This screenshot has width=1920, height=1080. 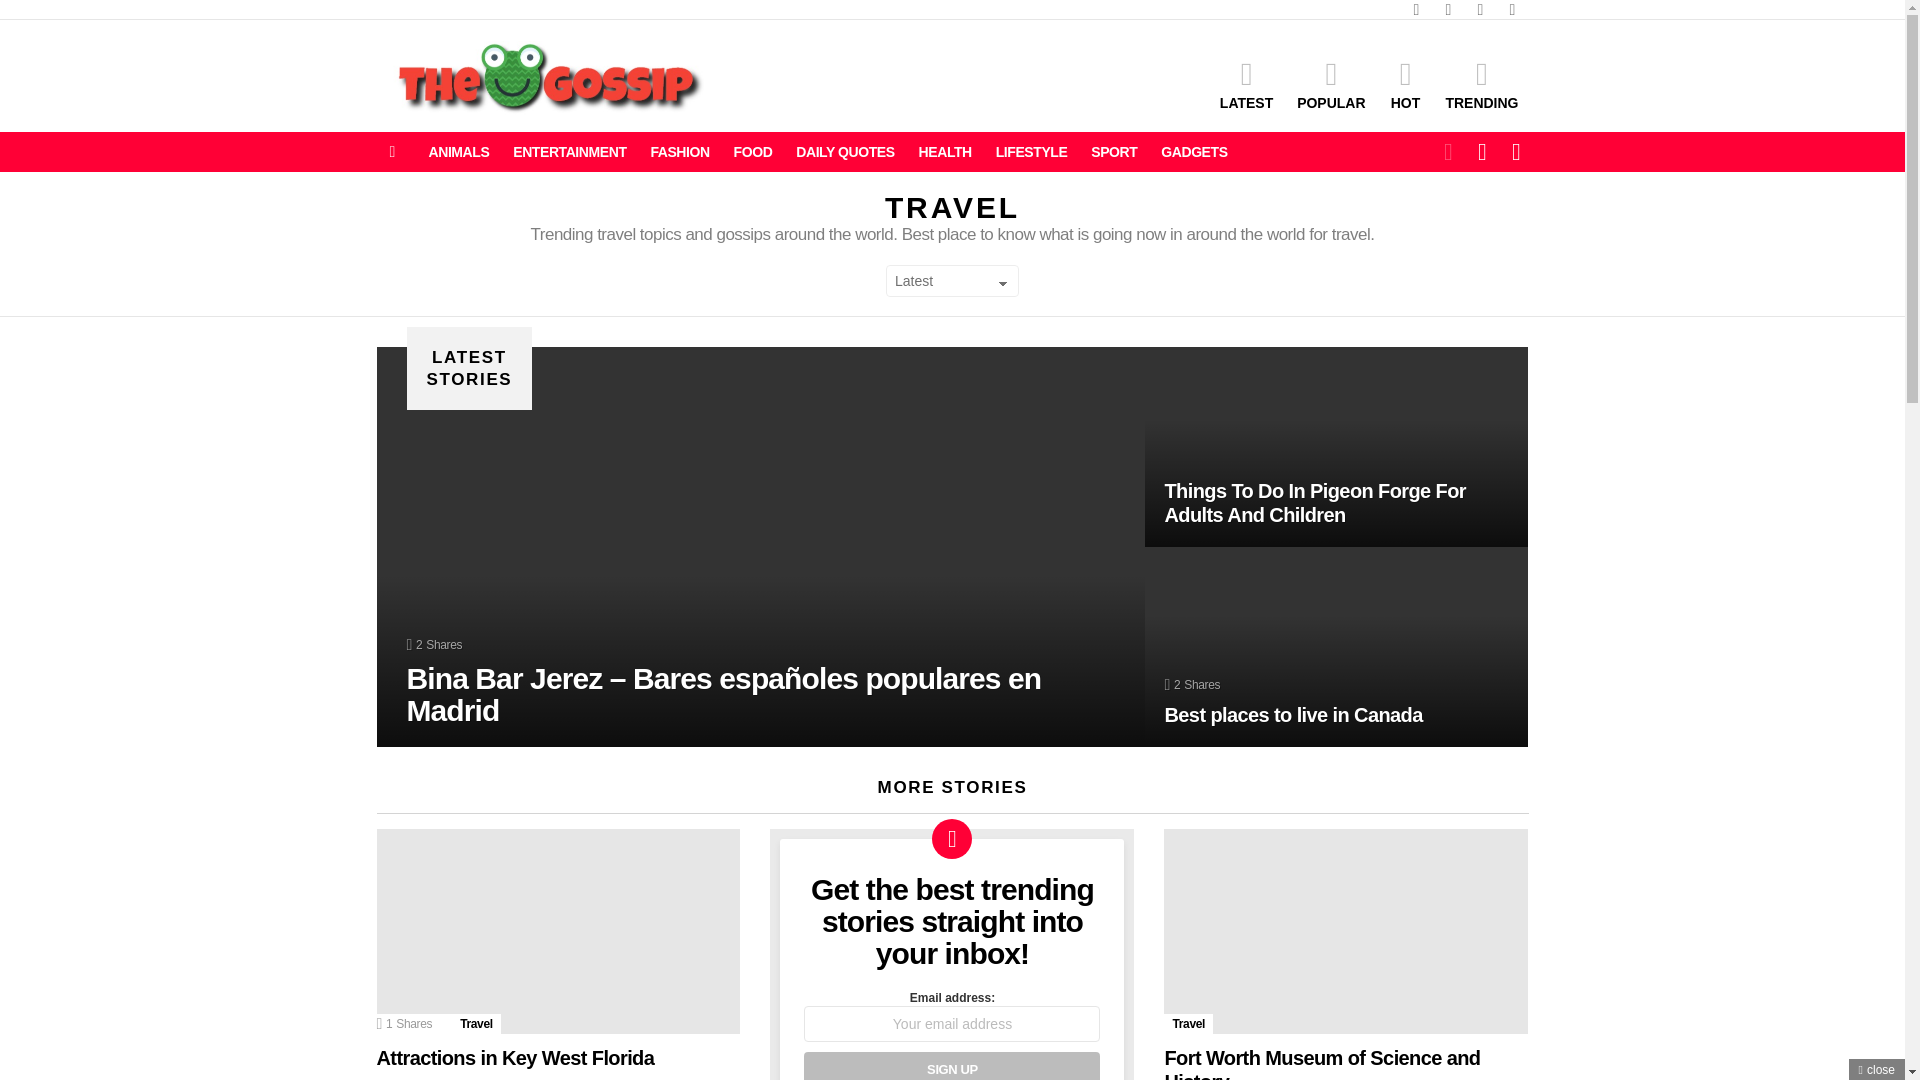 What do you see at coordinates (569, 152) in the screenshot?
I see `ENTERTAINMENT` at bounding box center [569, 152].